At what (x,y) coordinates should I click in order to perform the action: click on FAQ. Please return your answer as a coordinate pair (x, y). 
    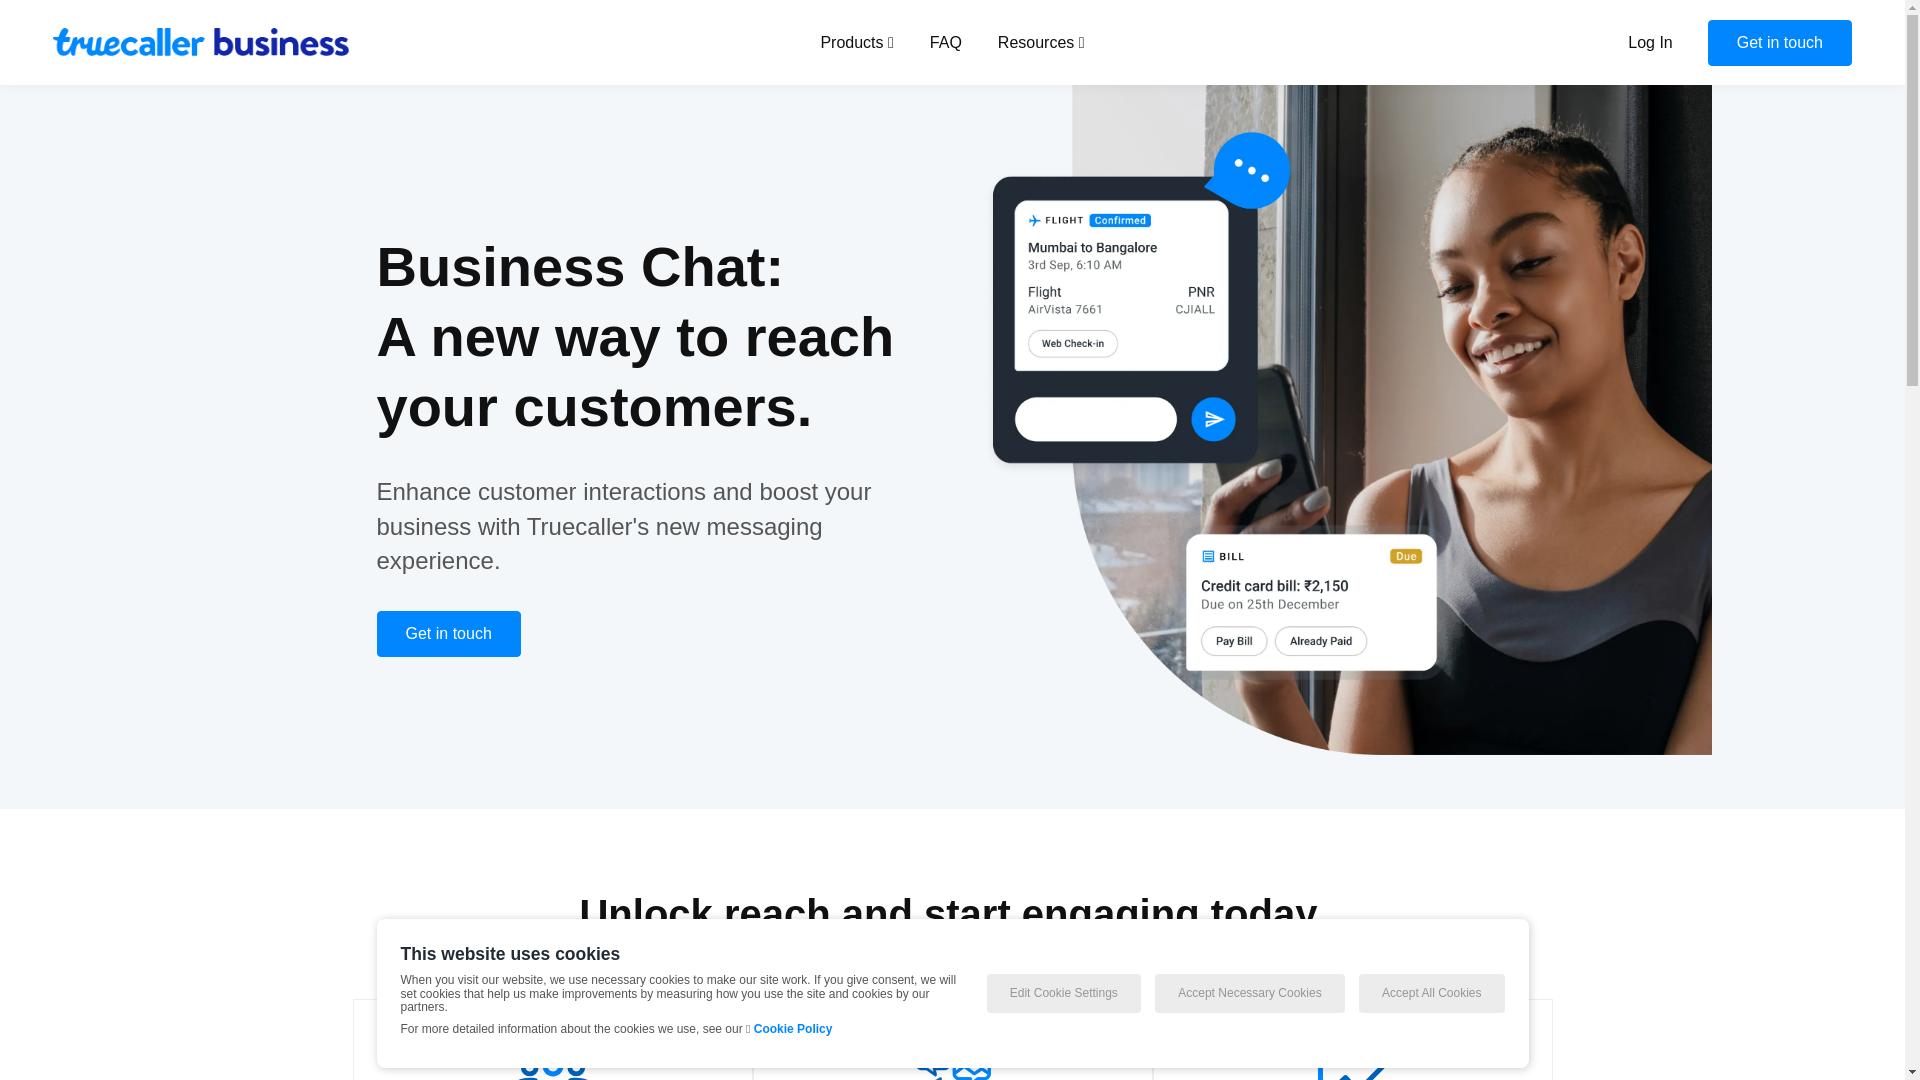
    Looking at the image, I should click on (946, 42).